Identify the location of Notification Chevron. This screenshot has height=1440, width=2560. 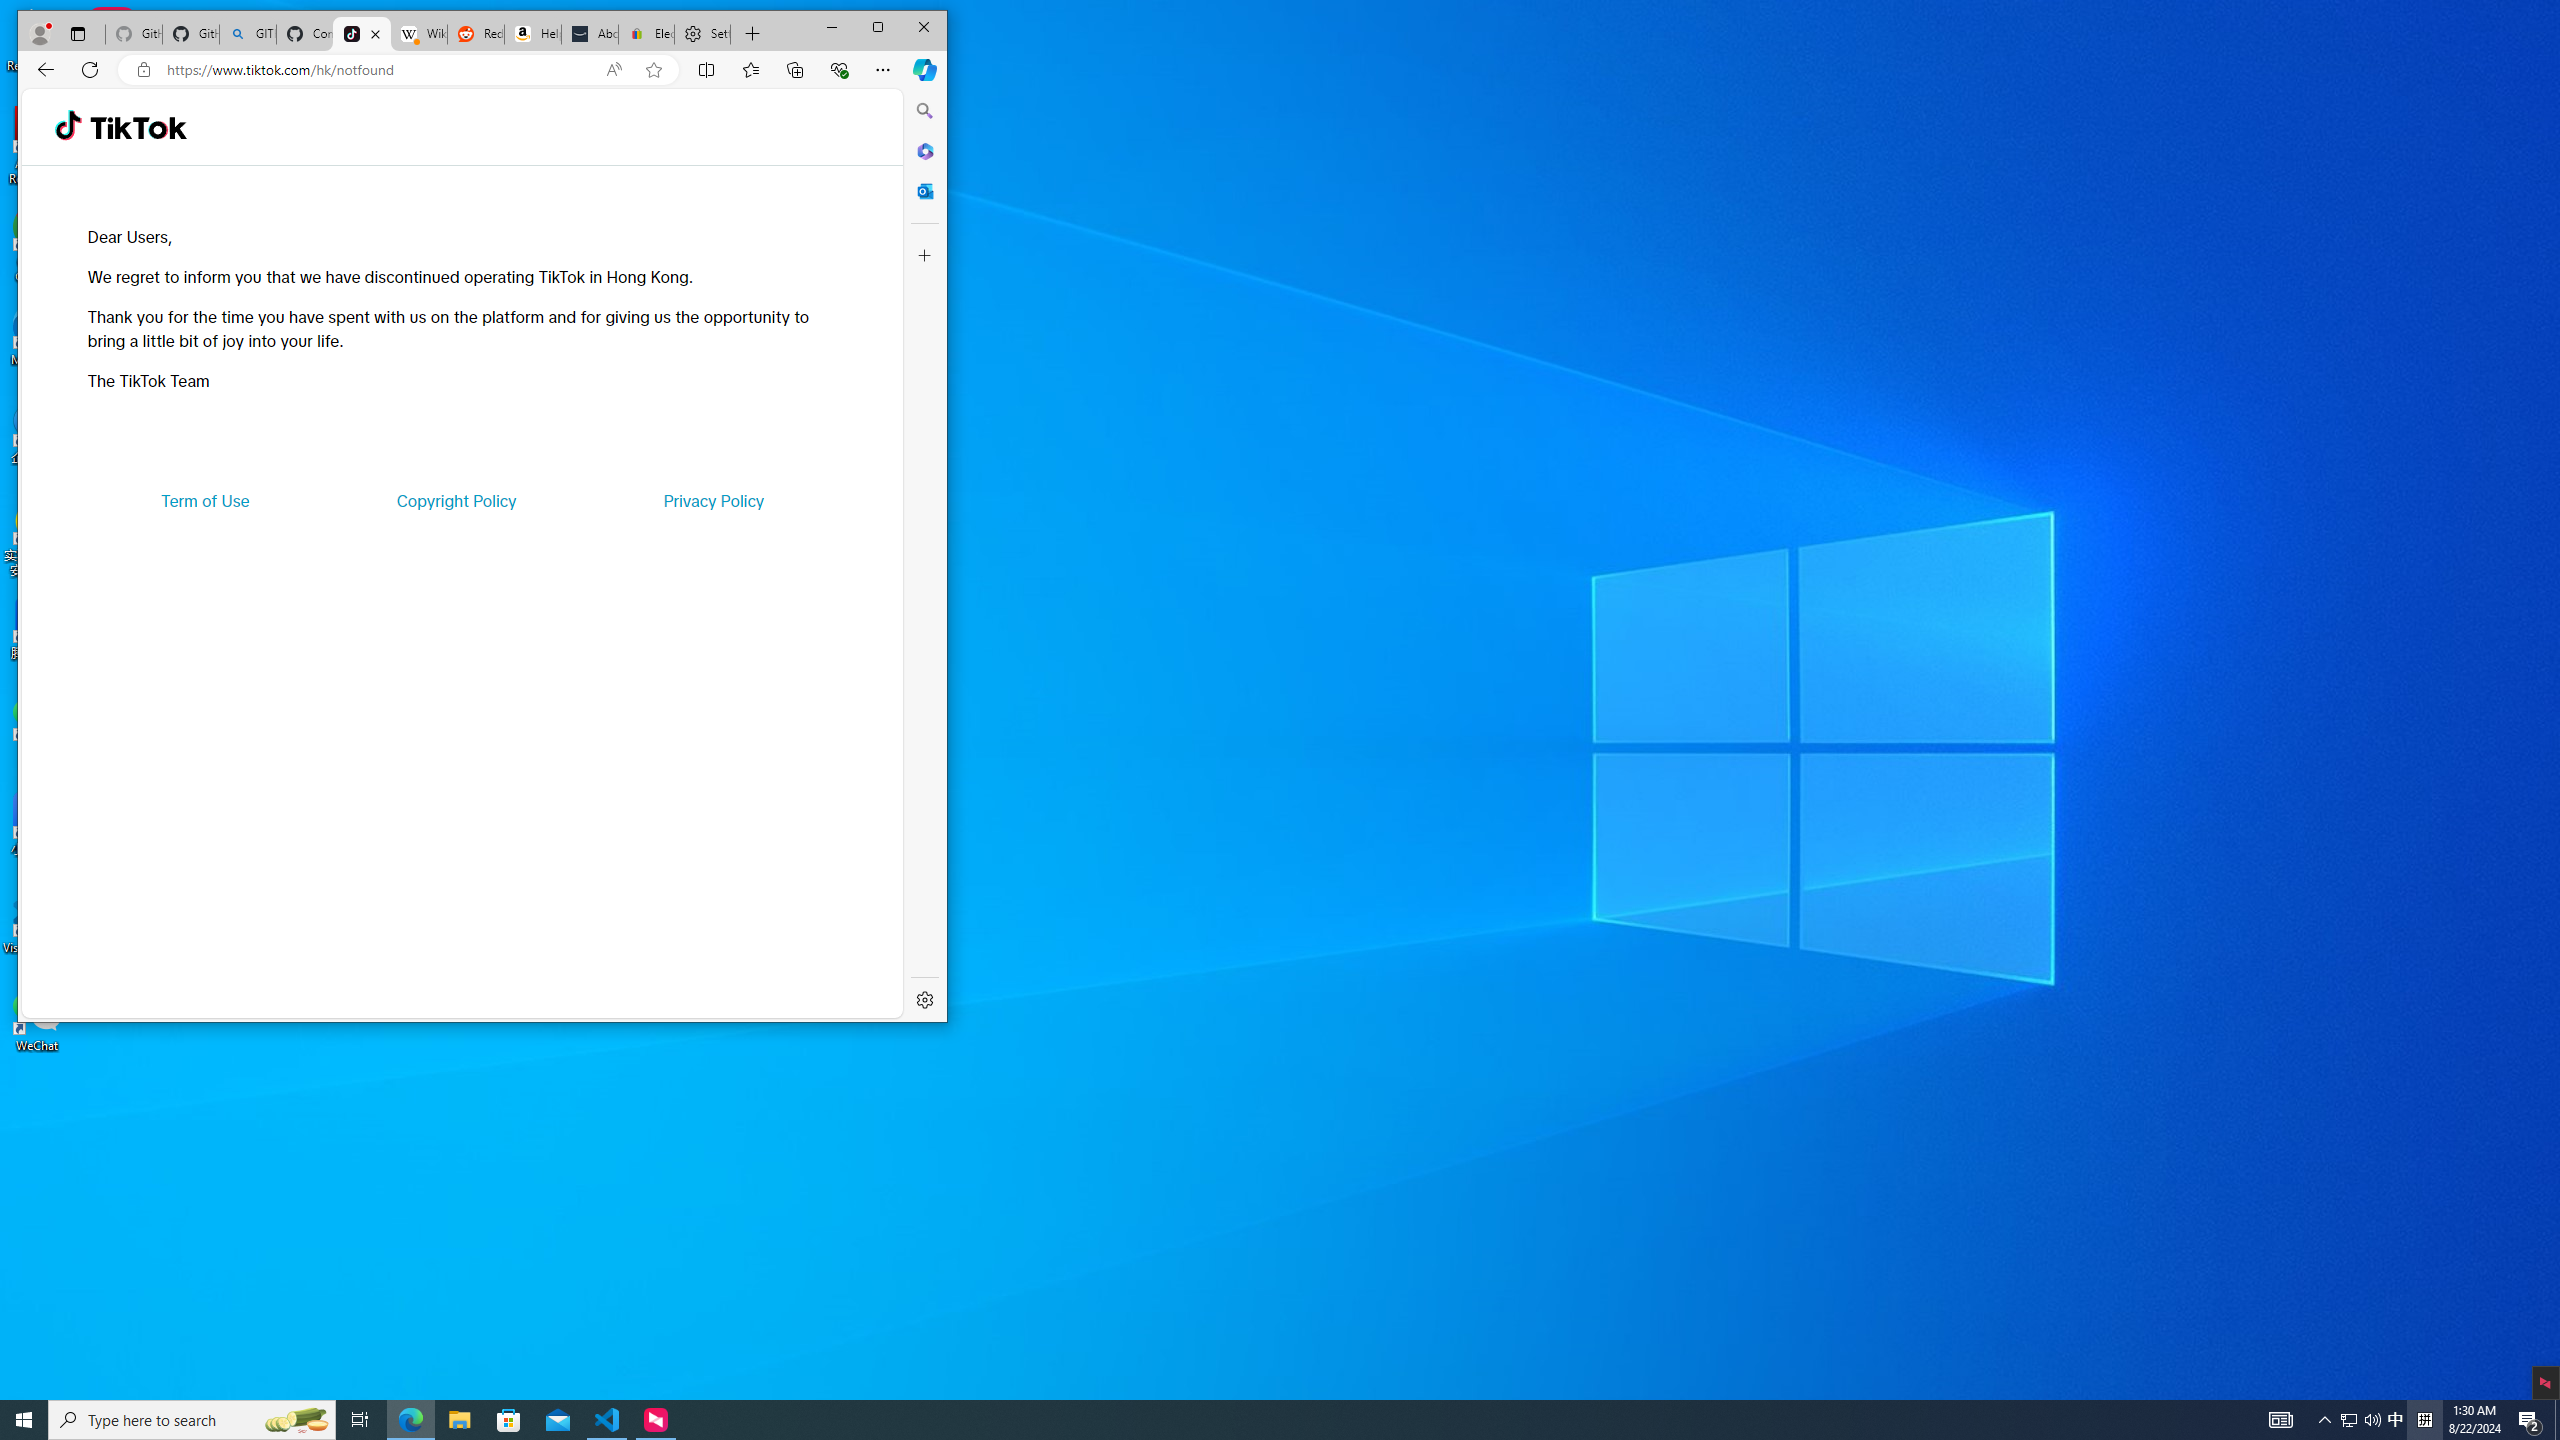
(2326, 1420).